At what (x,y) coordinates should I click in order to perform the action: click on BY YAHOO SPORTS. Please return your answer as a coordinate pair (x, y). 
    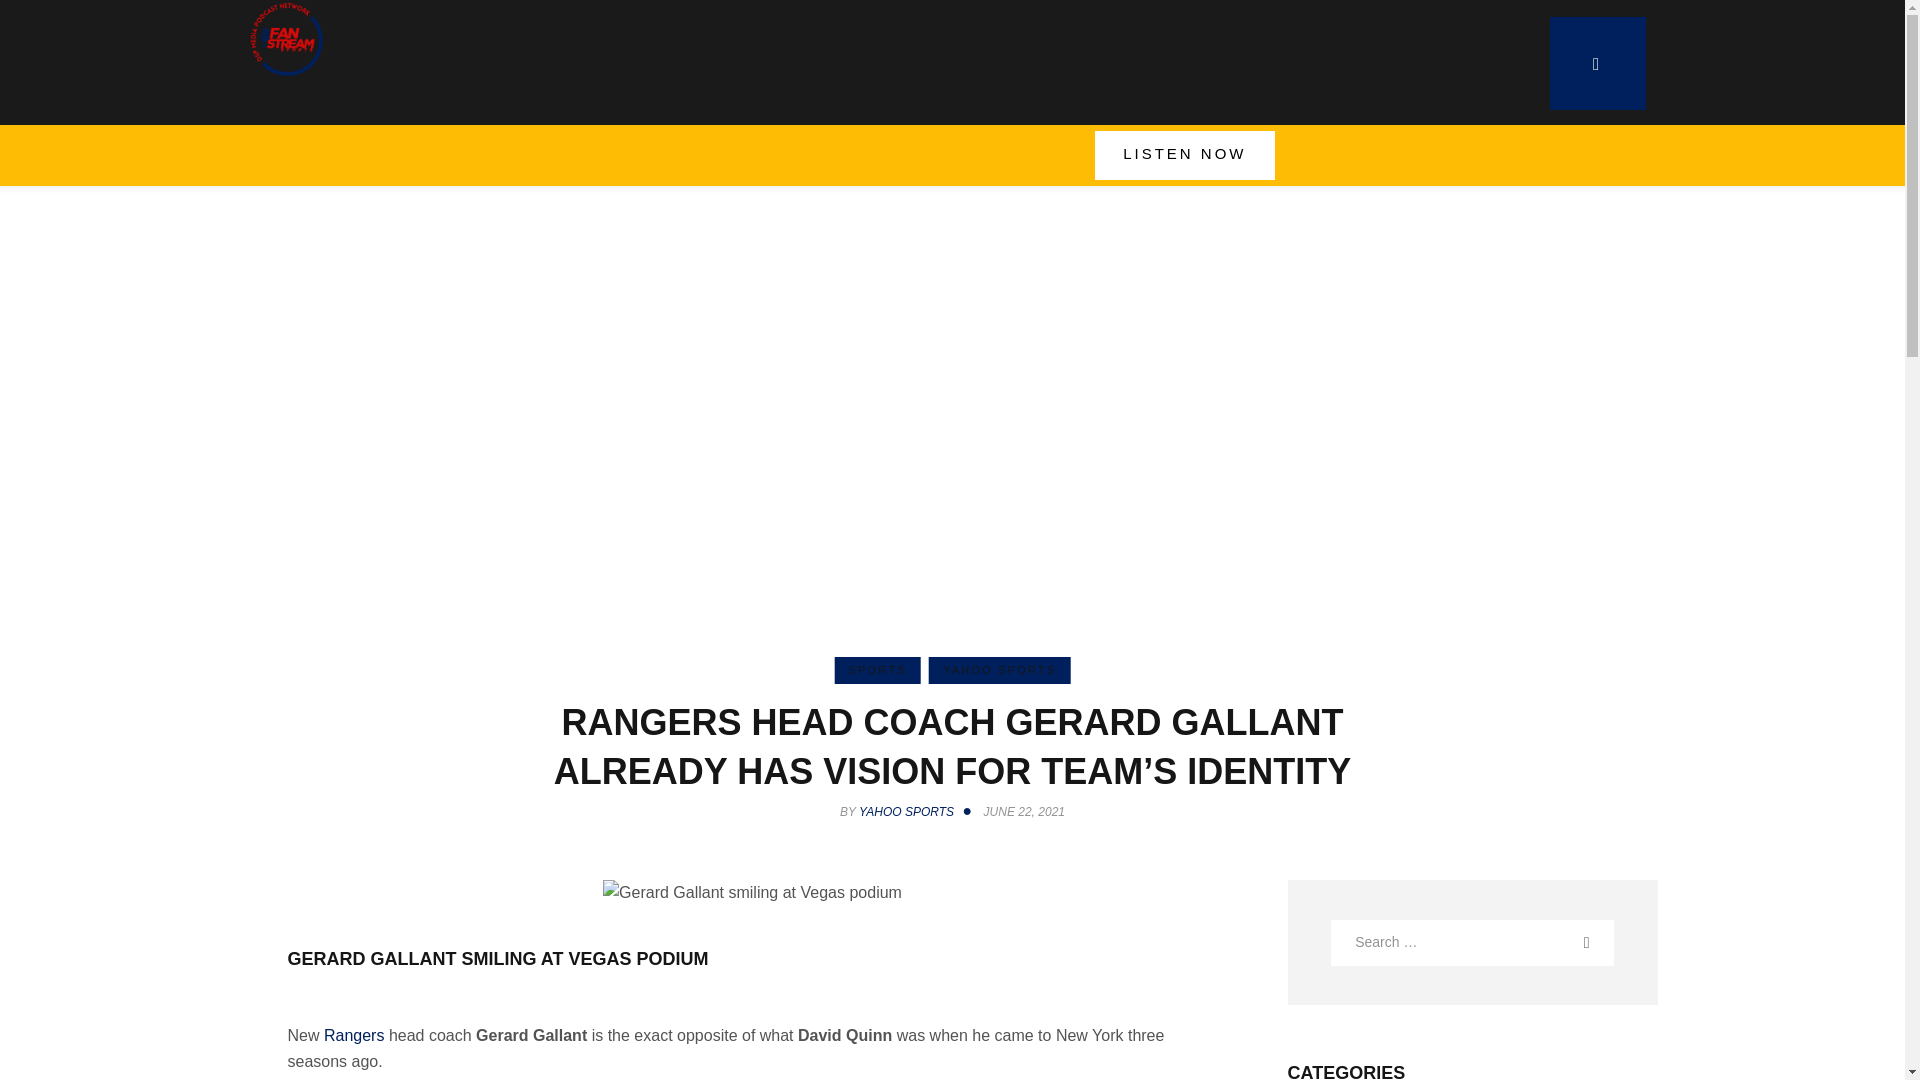
    Looking at the image, I should click on (910, 811).